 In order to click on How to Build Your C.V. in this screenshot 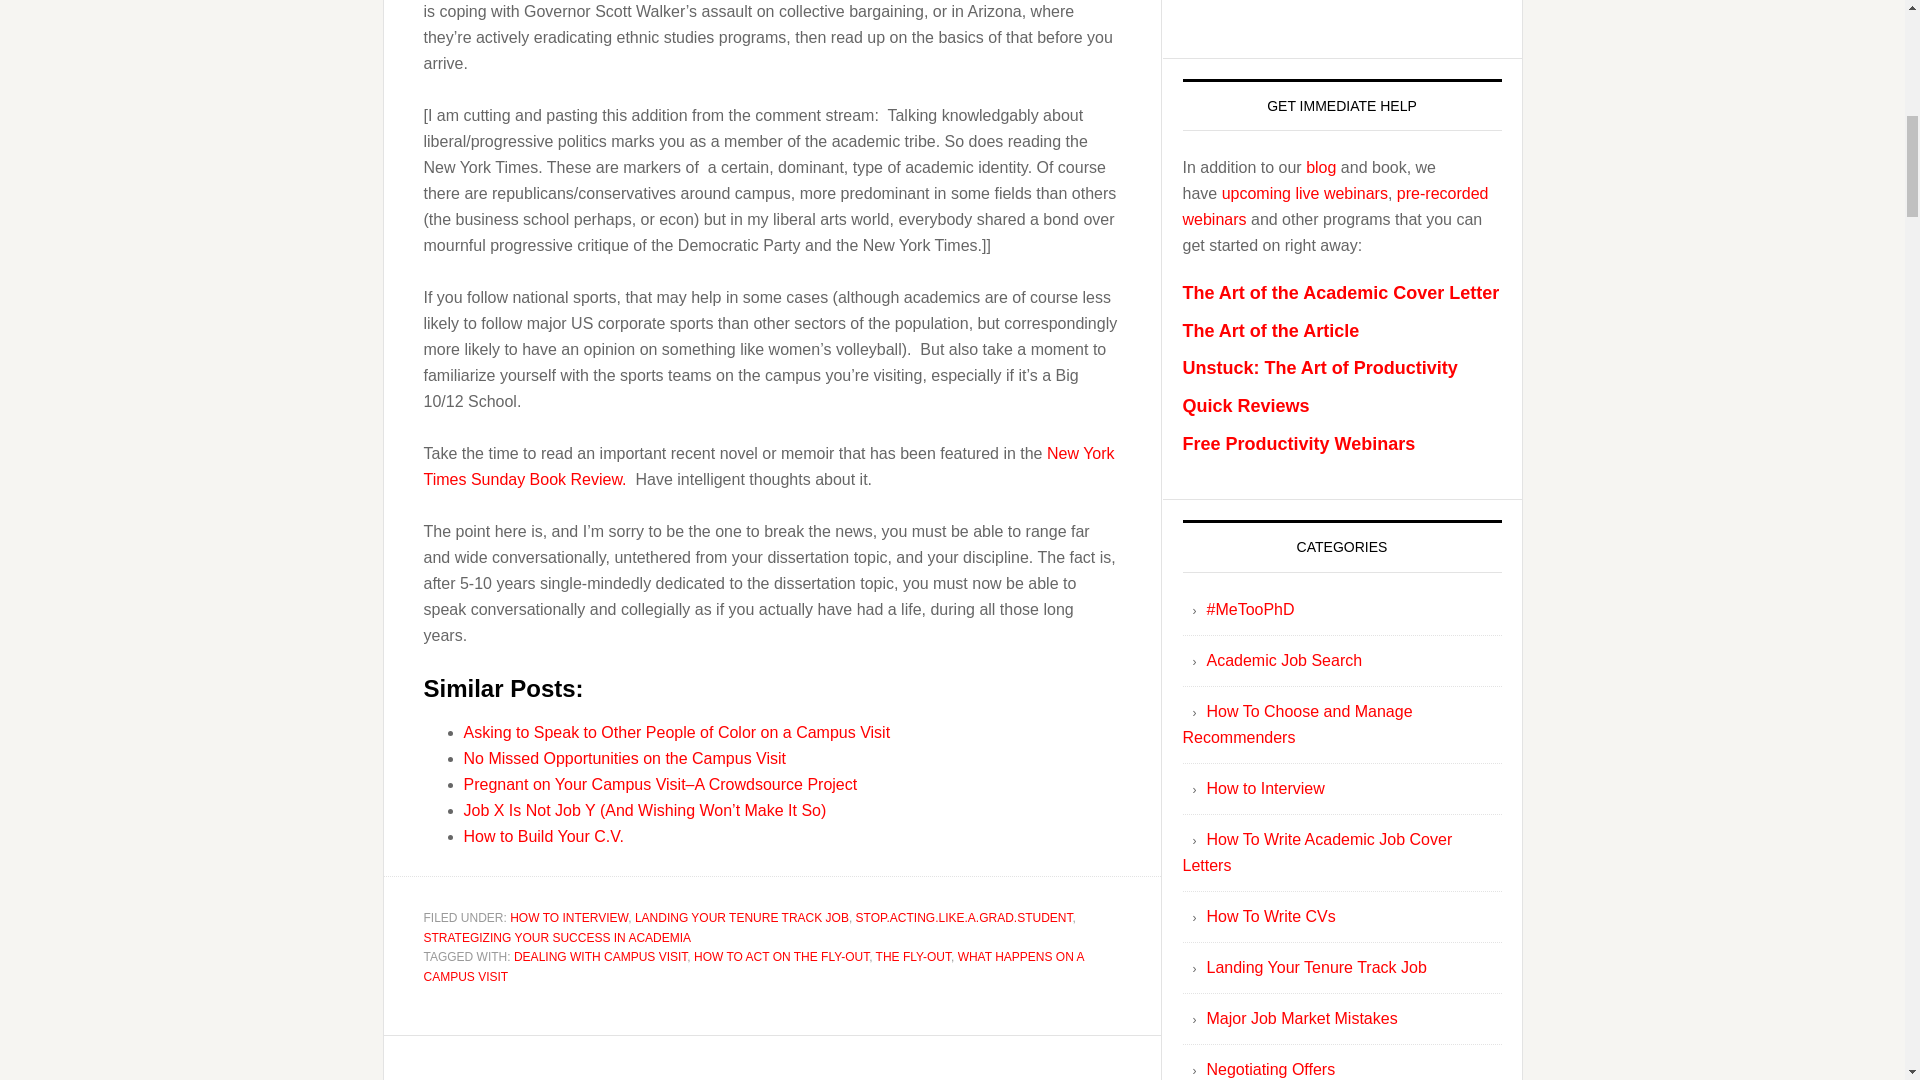, I will do `click(544, 836)`.